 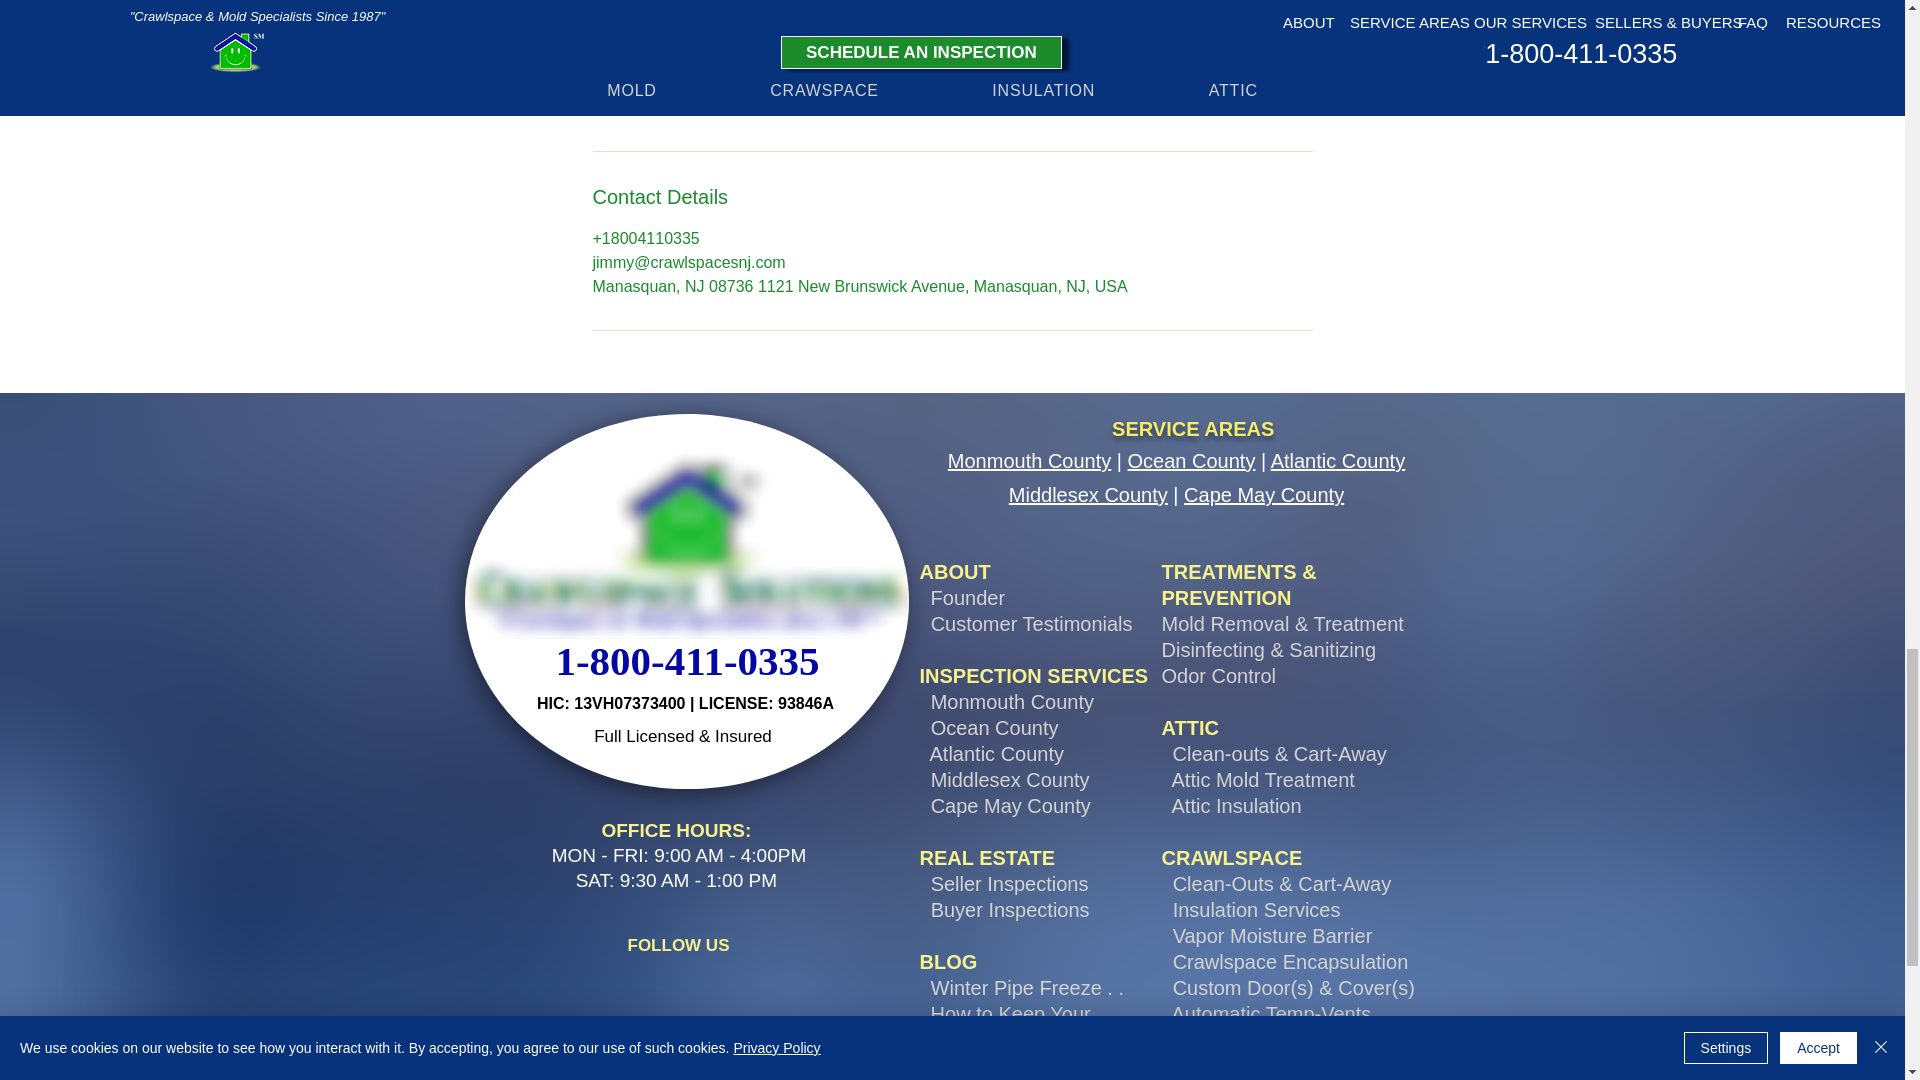 I want to click on CrawlspaceSolutionsNJ.com Logo SM, so click(x=686, y=545).